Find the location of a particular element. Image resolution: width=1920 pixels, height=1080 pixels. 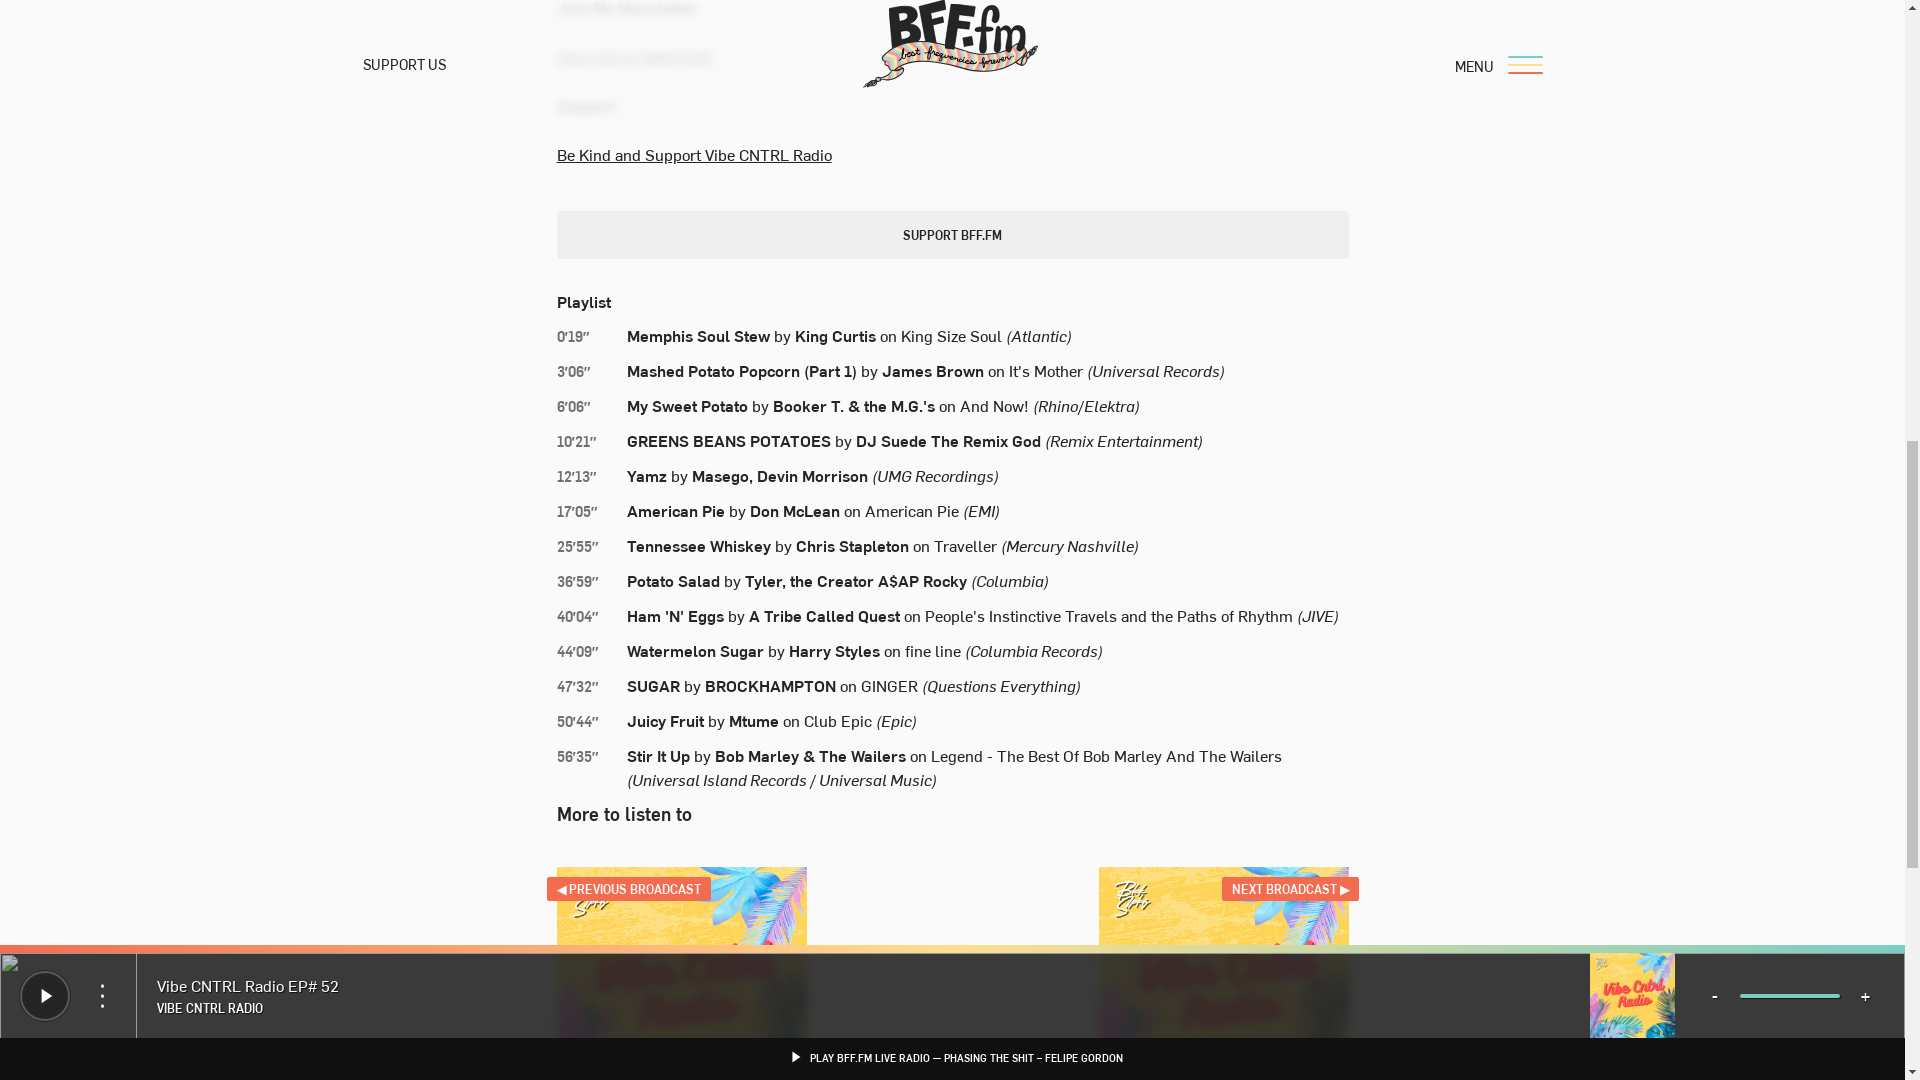

3:10:21pm is located at coordinates (590, 441).